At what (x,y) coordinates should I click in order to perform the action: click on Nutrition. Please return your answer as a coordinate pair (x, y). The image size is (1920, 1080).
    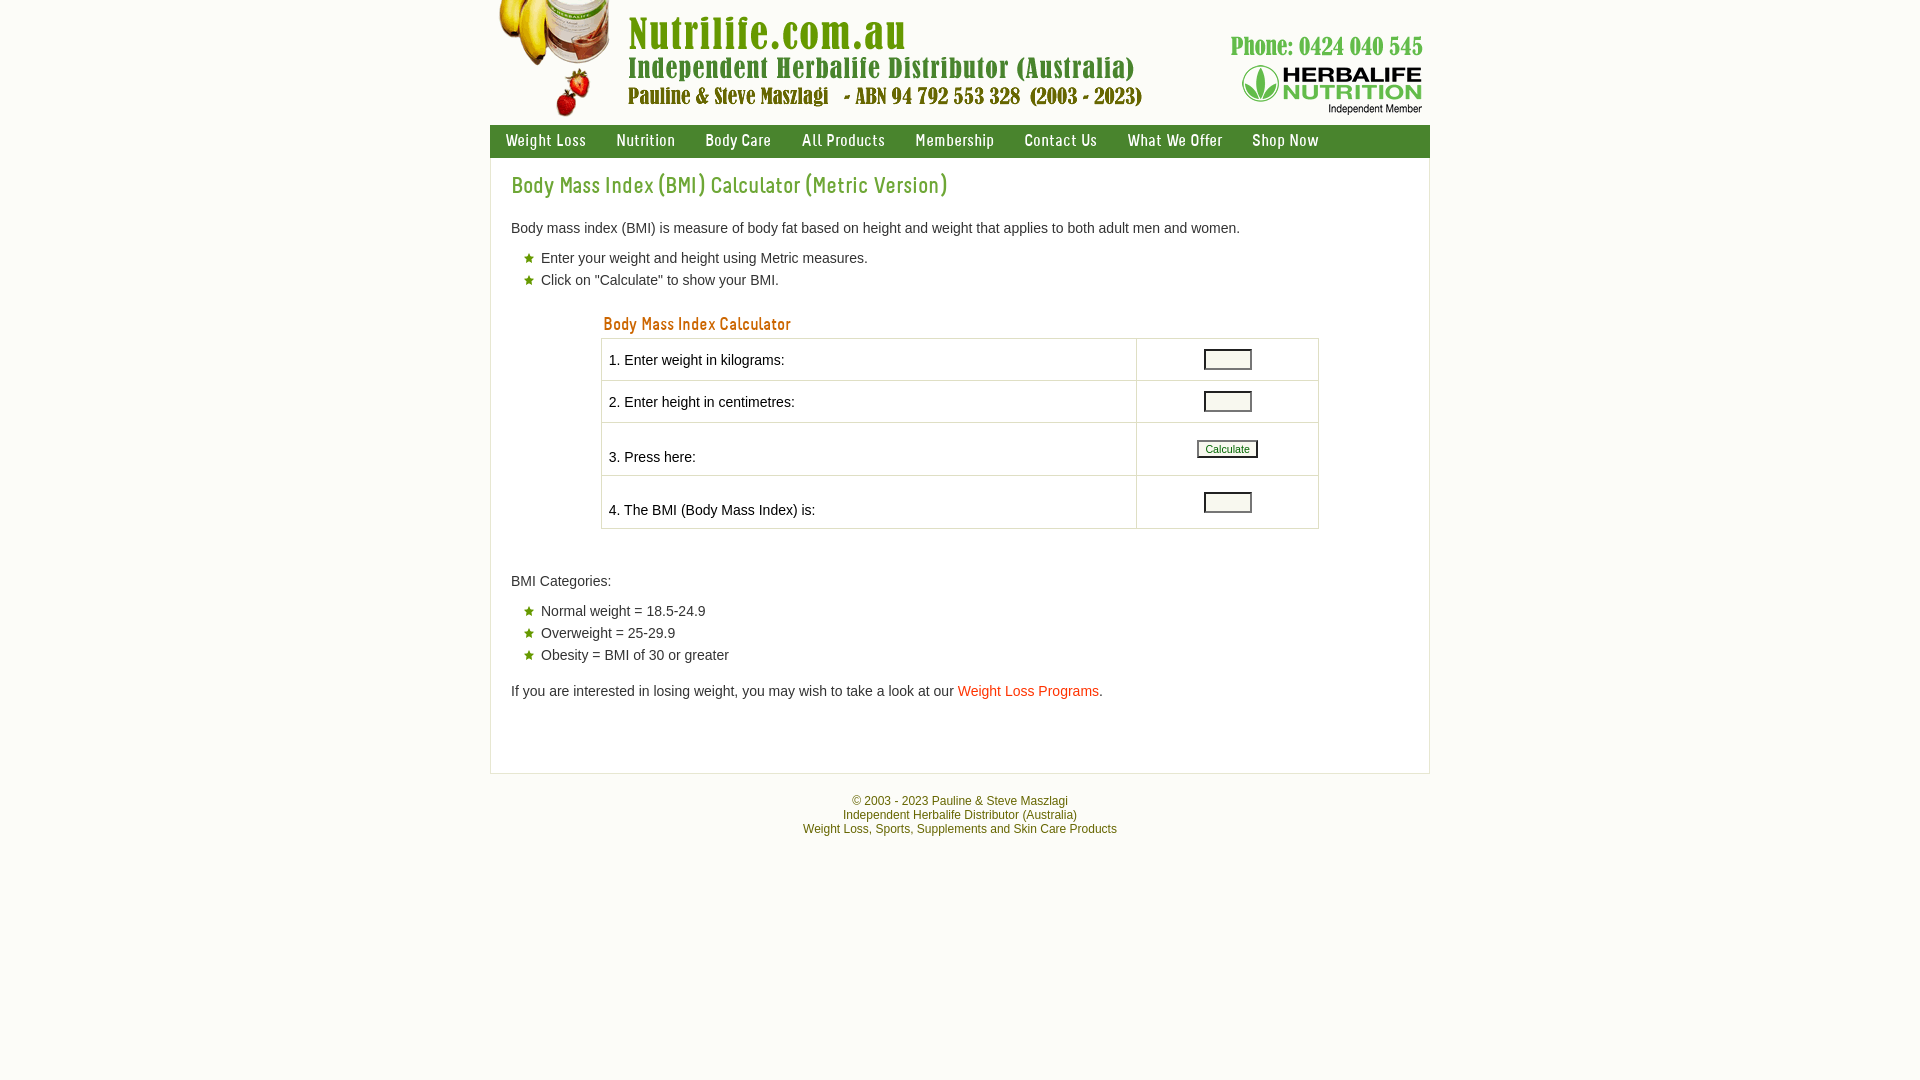
    Looking at the image, I should click on (646, 142).